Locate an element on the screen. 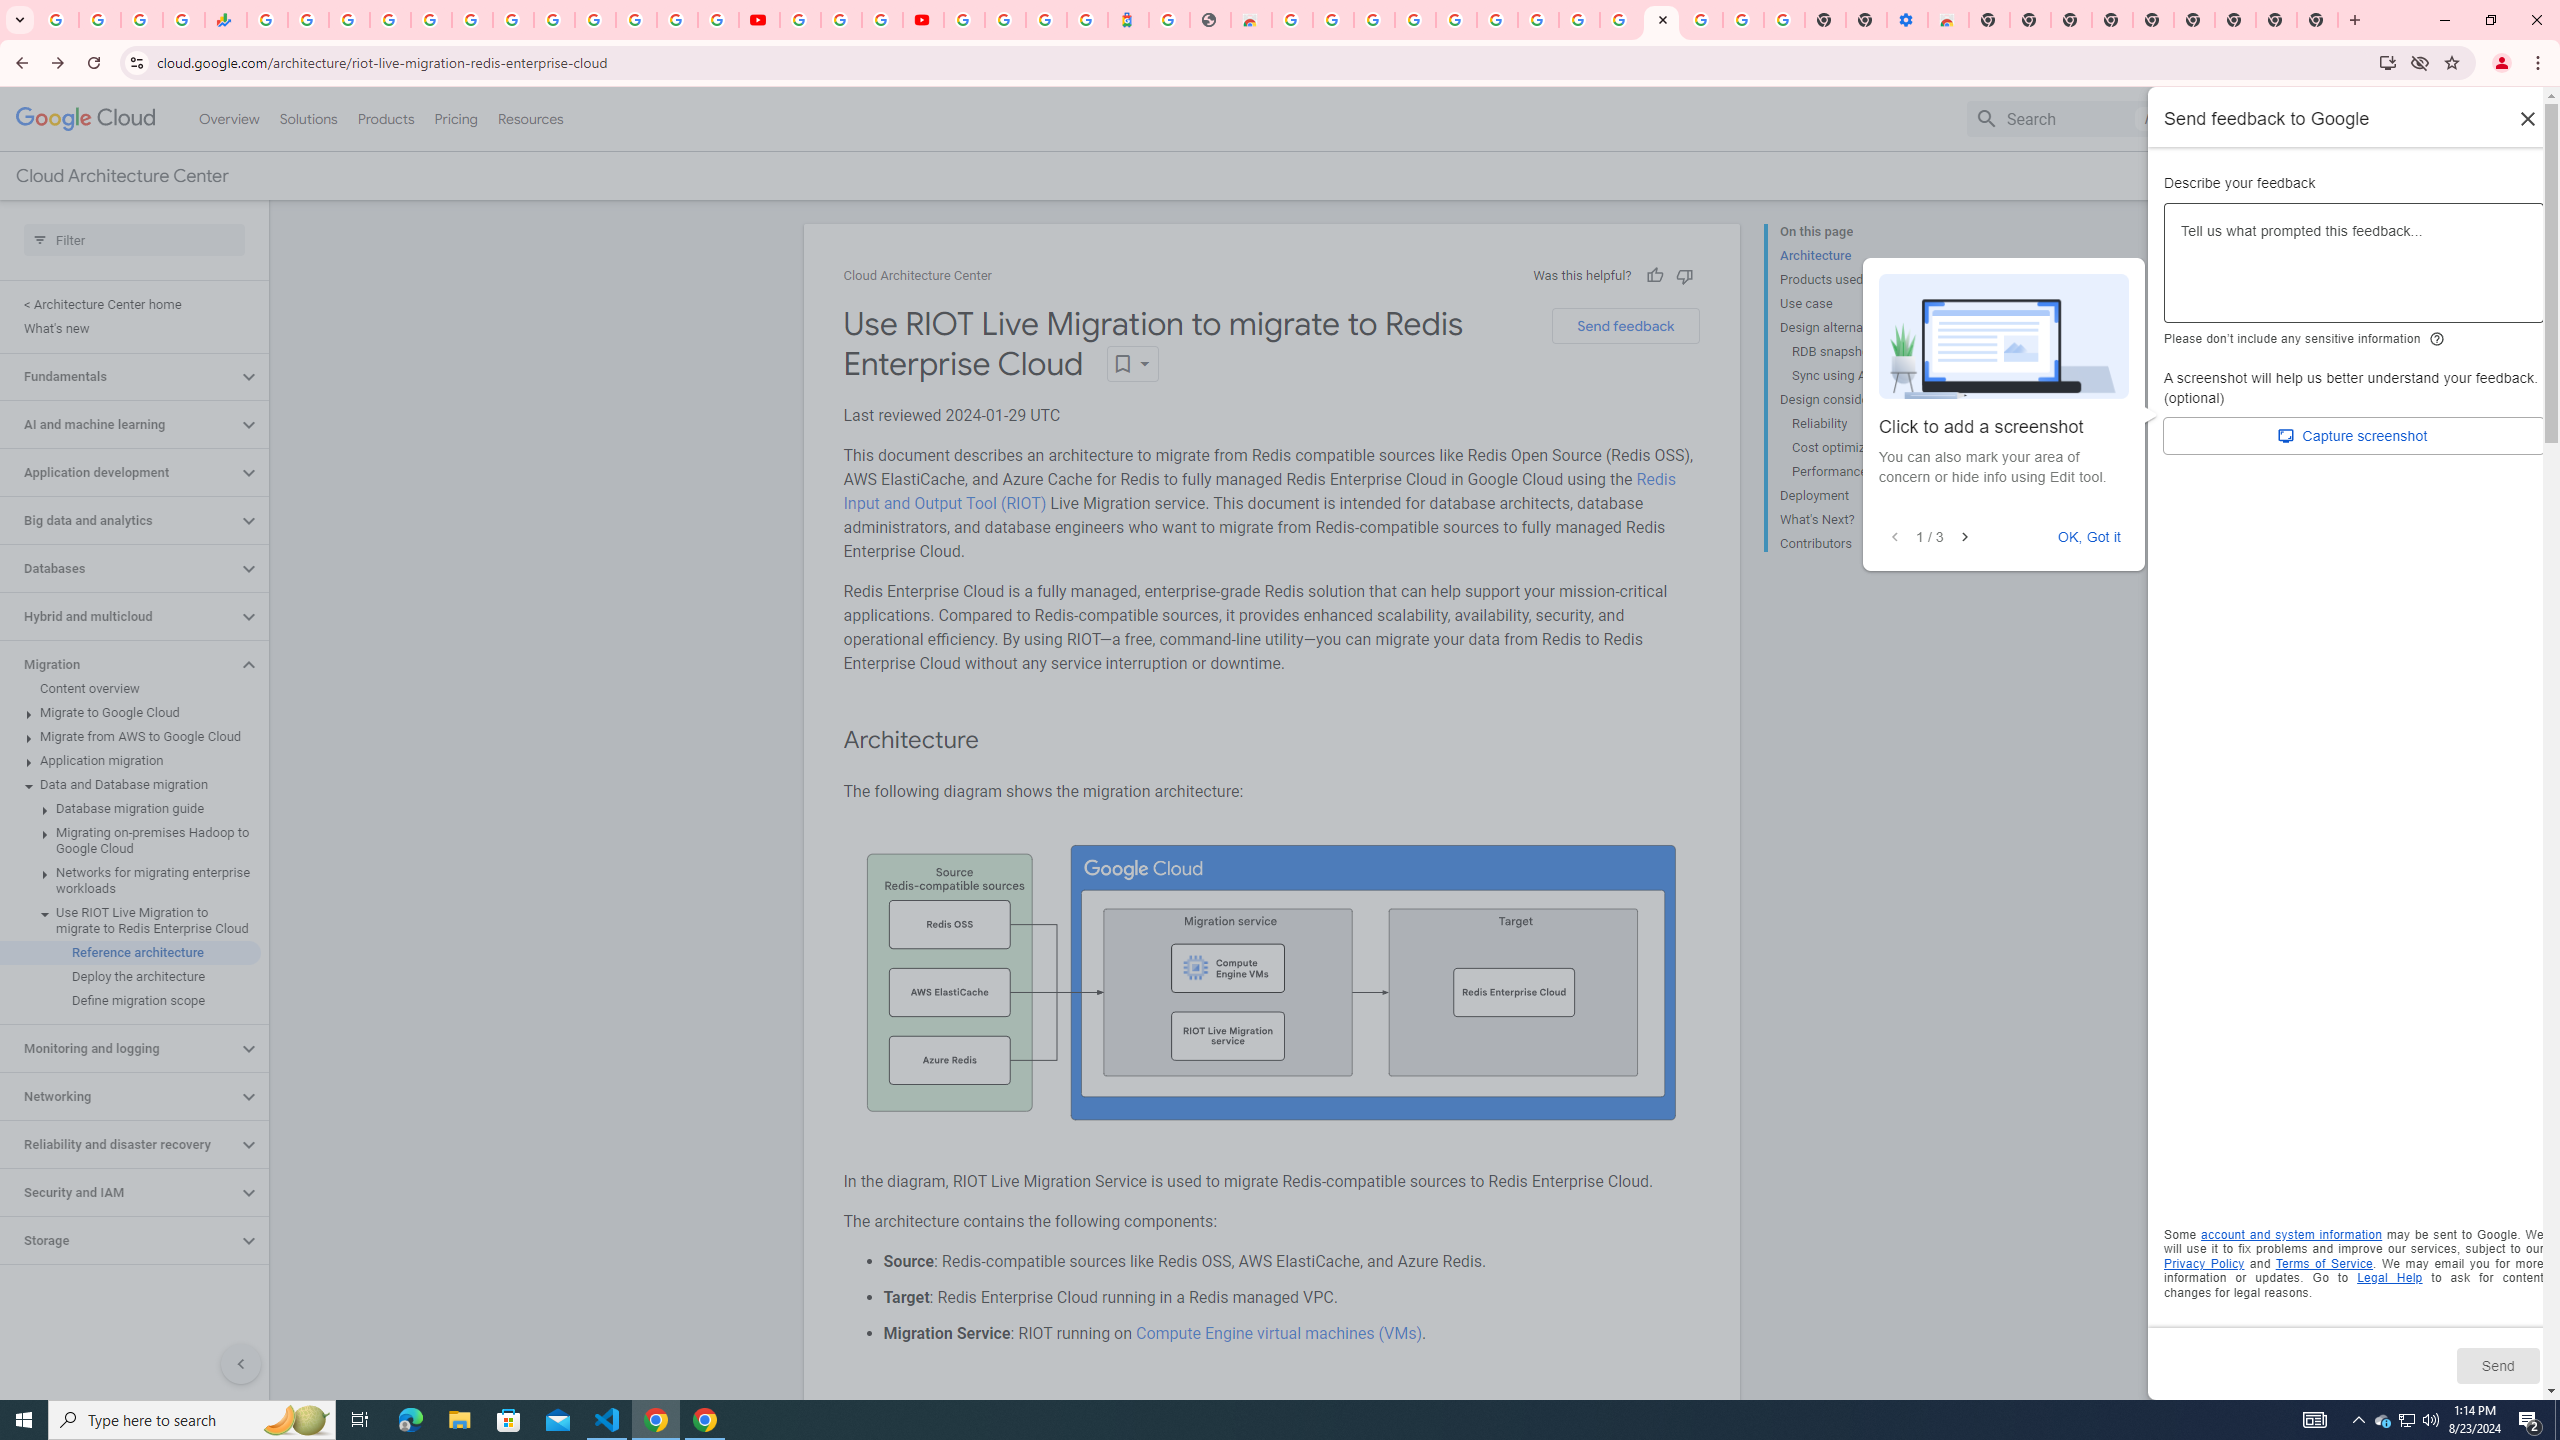 This screenshot has height=1440, width=2560. Deploy the architecture is located at coordinates (130, 976).